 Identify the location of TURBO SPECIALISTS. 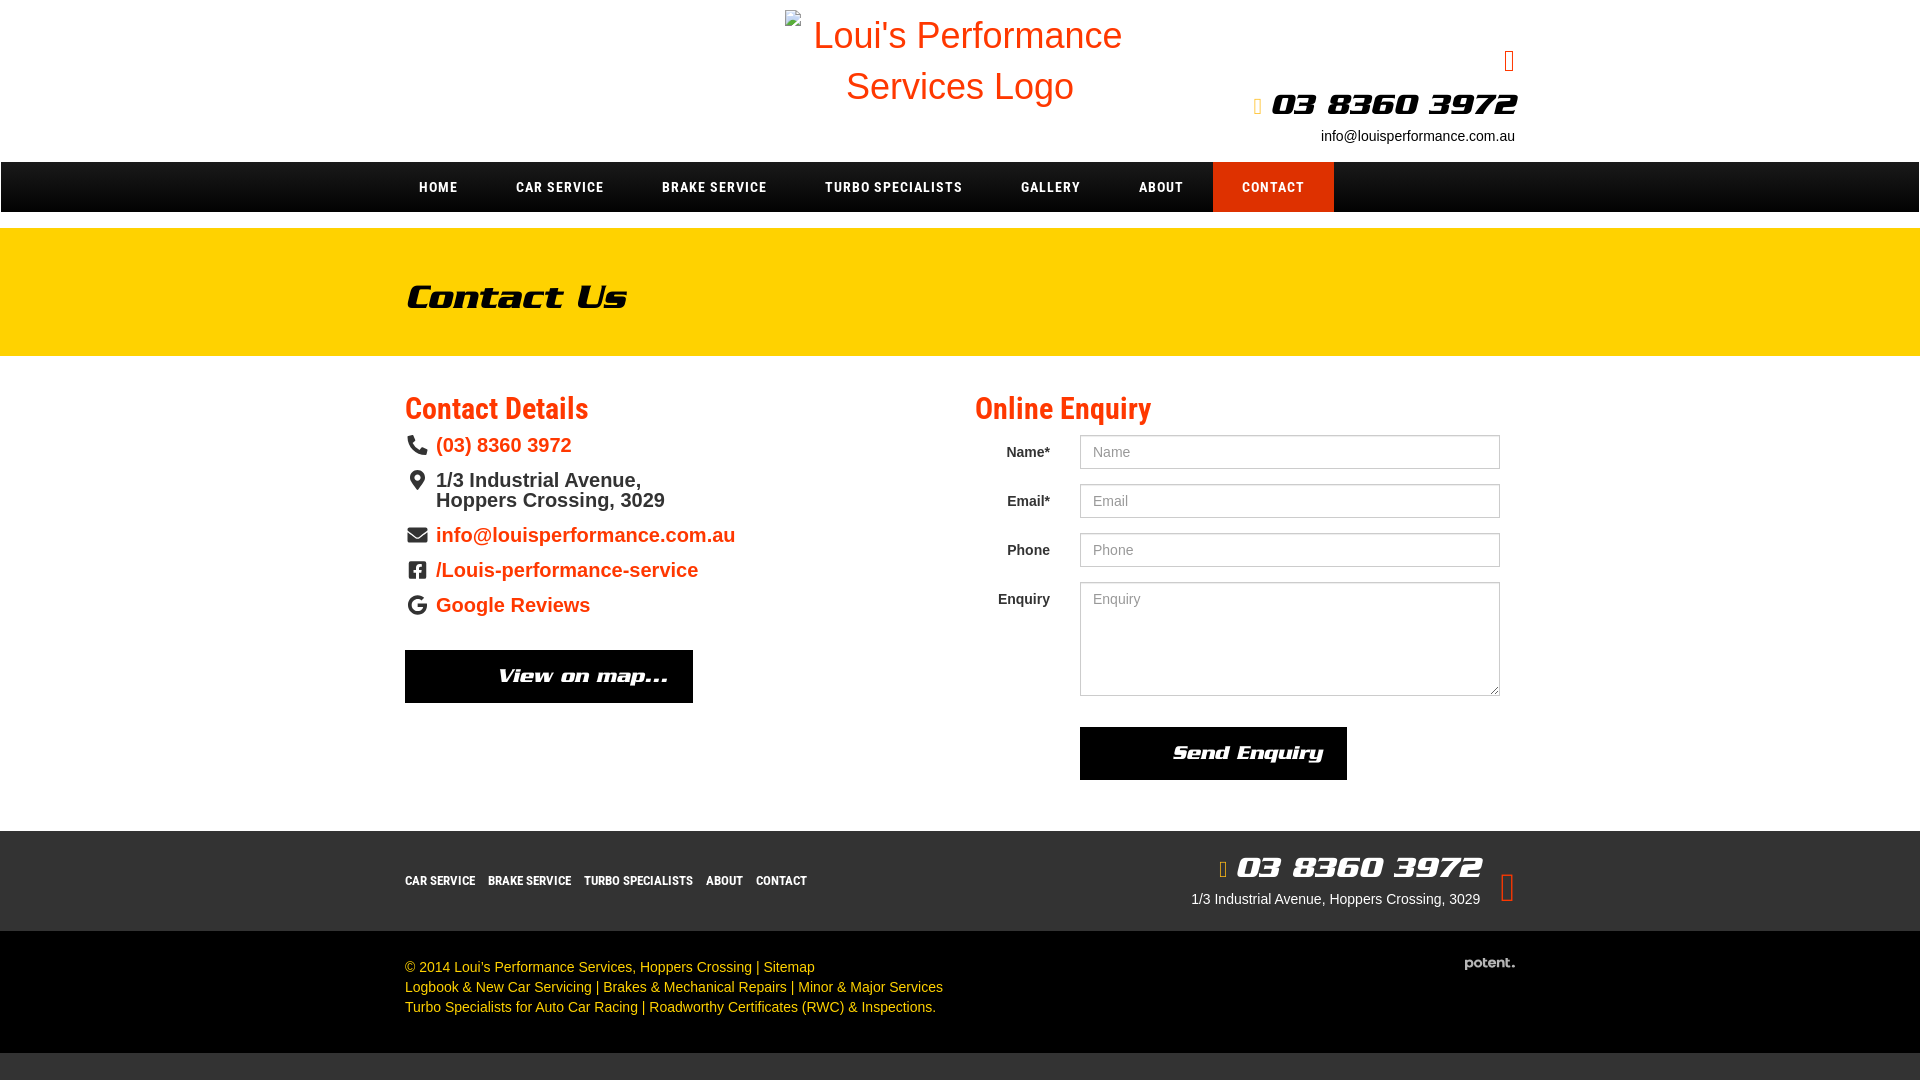
(894, 187).